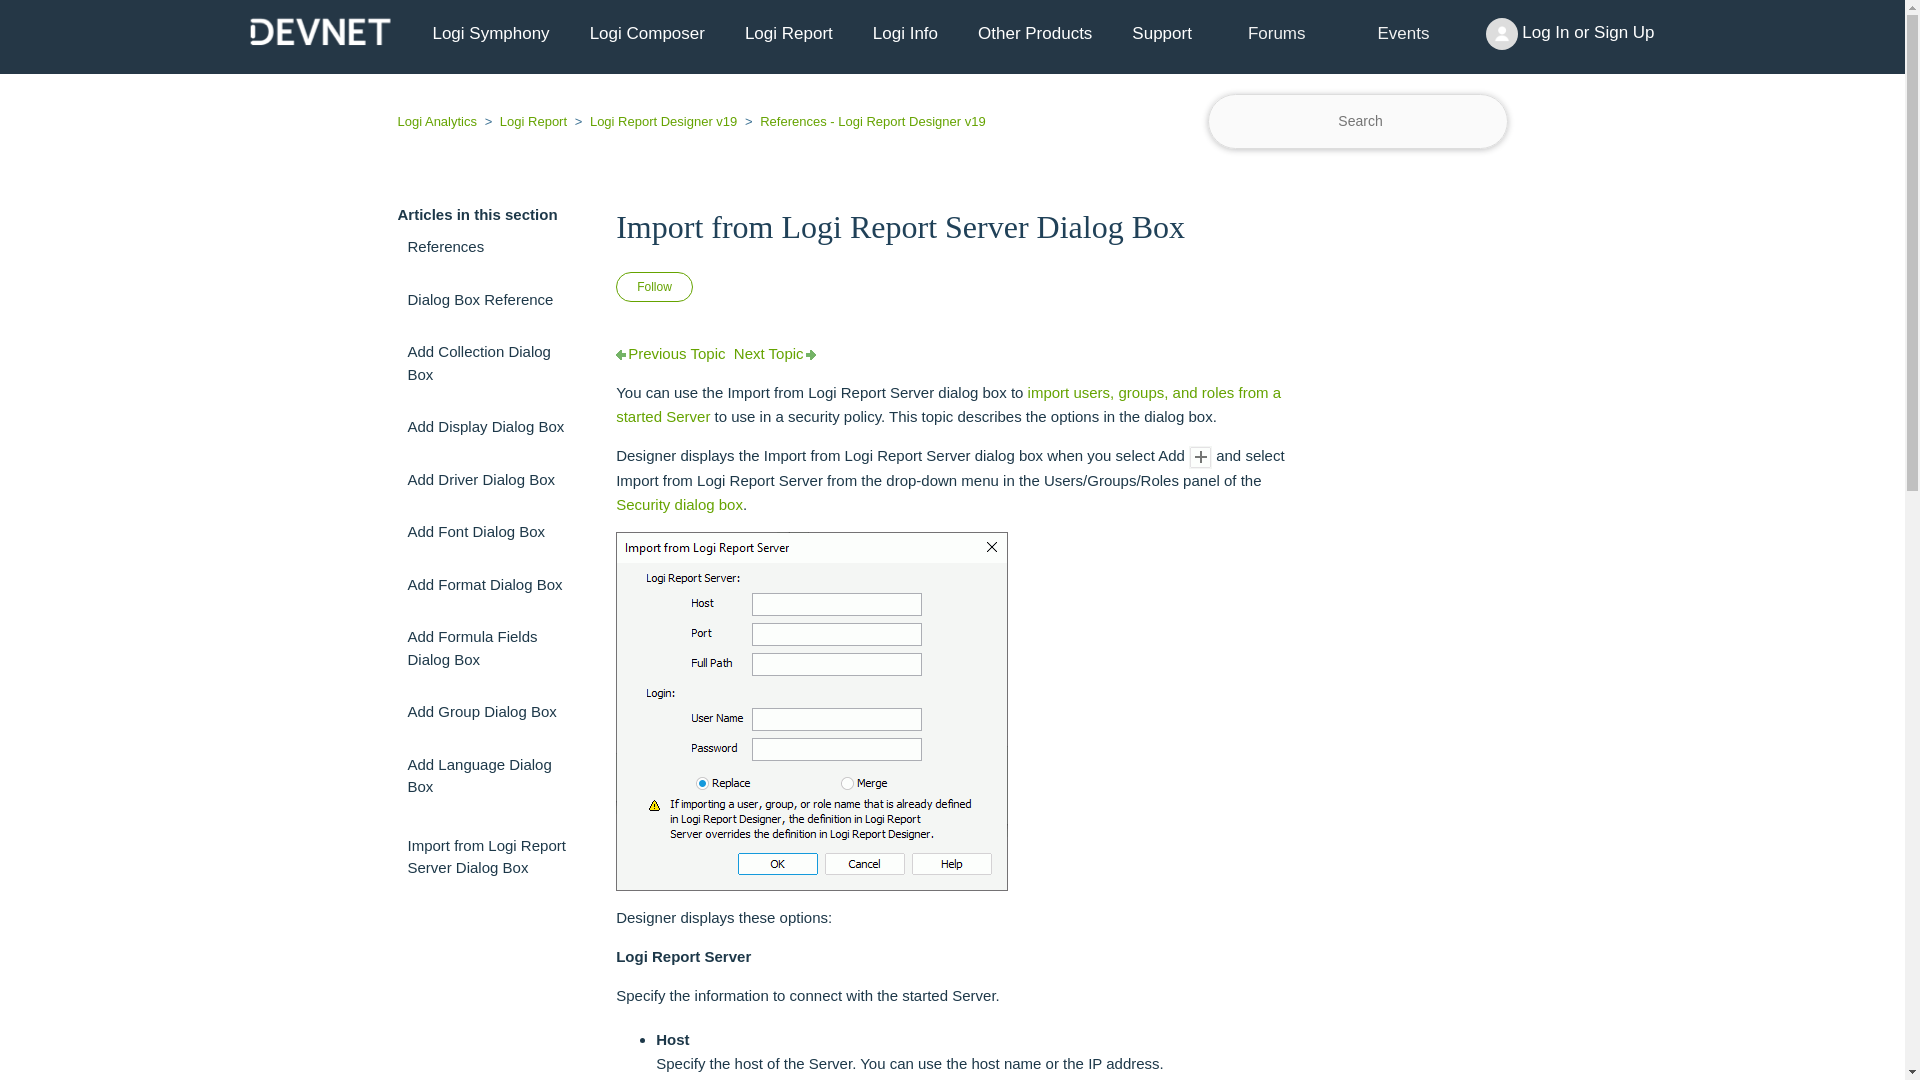 The height and width of the screenshot is (1080, 1920). What do you see at coordinates (905, 34) in the screenshot?
I see `Logi Info` at bounding box center [905, 34].